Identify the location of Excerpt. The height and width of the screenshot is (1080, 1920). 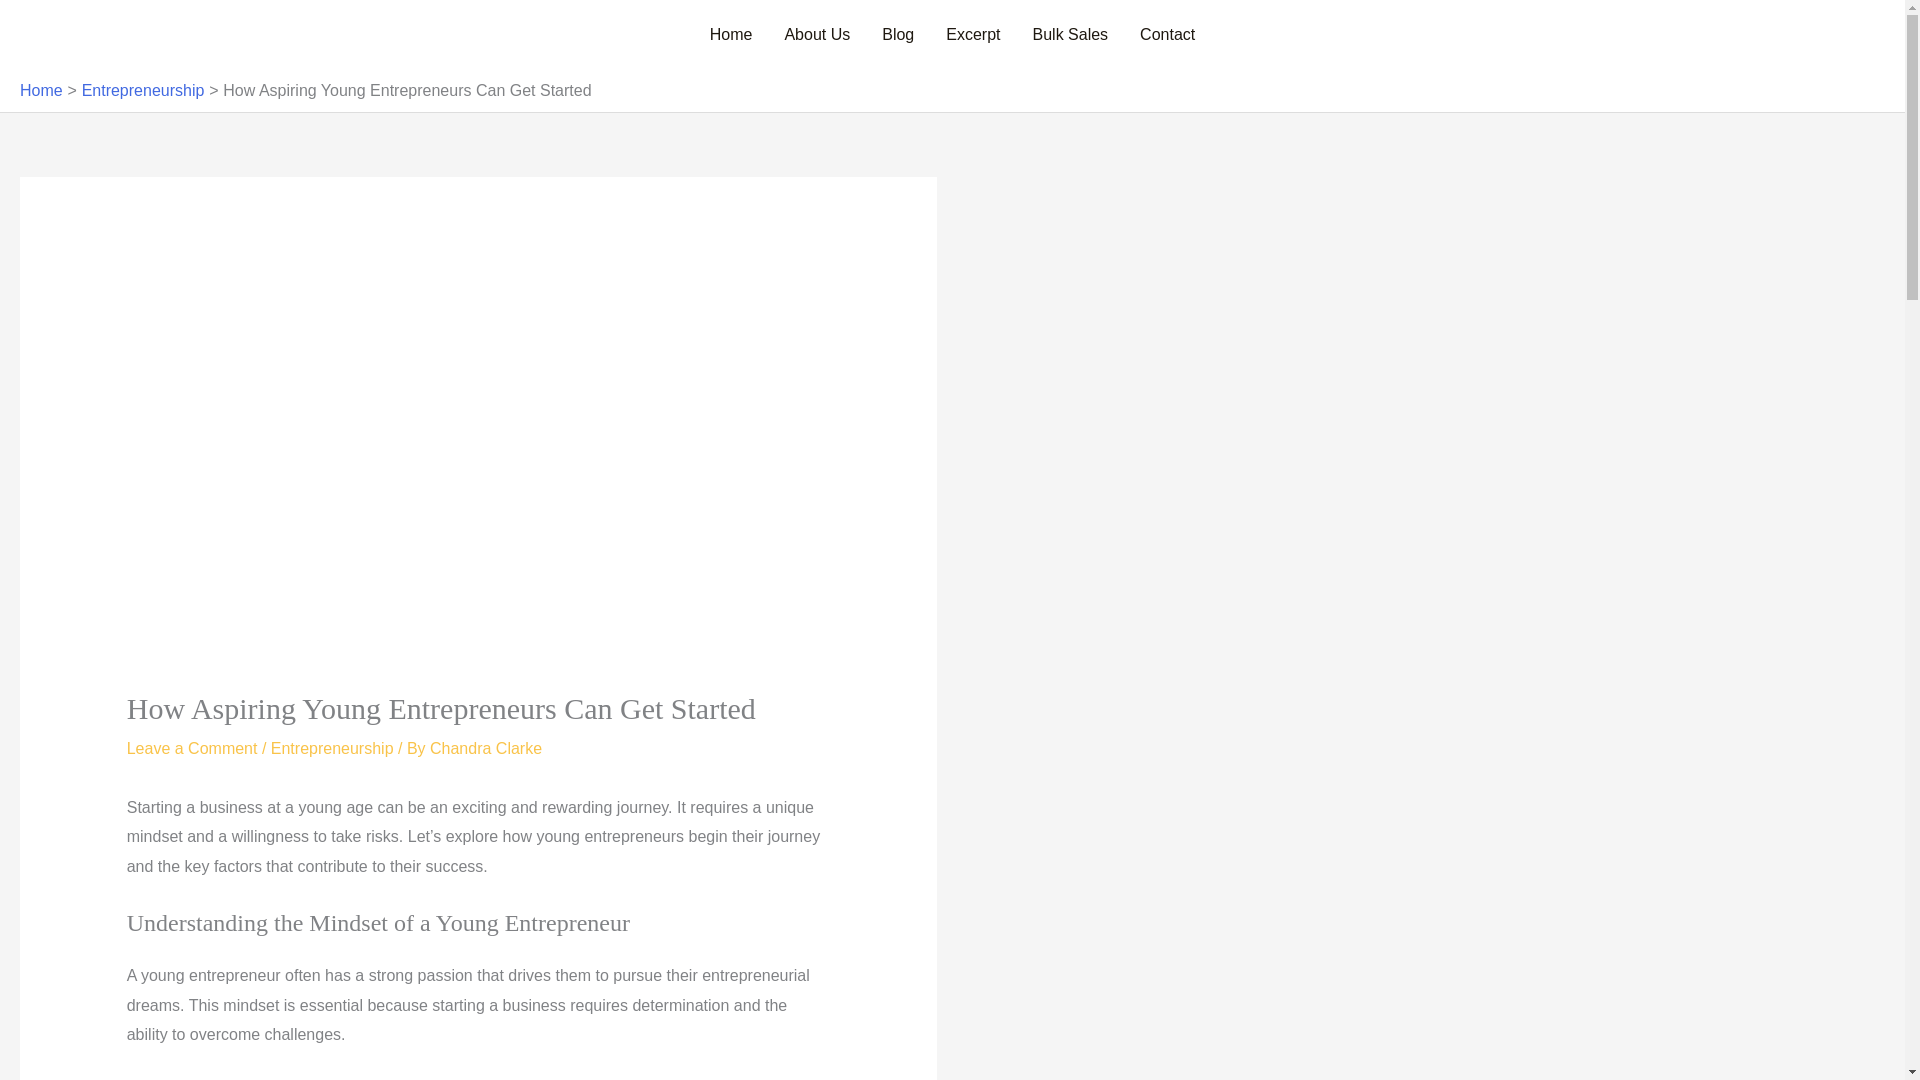
(972, 35).